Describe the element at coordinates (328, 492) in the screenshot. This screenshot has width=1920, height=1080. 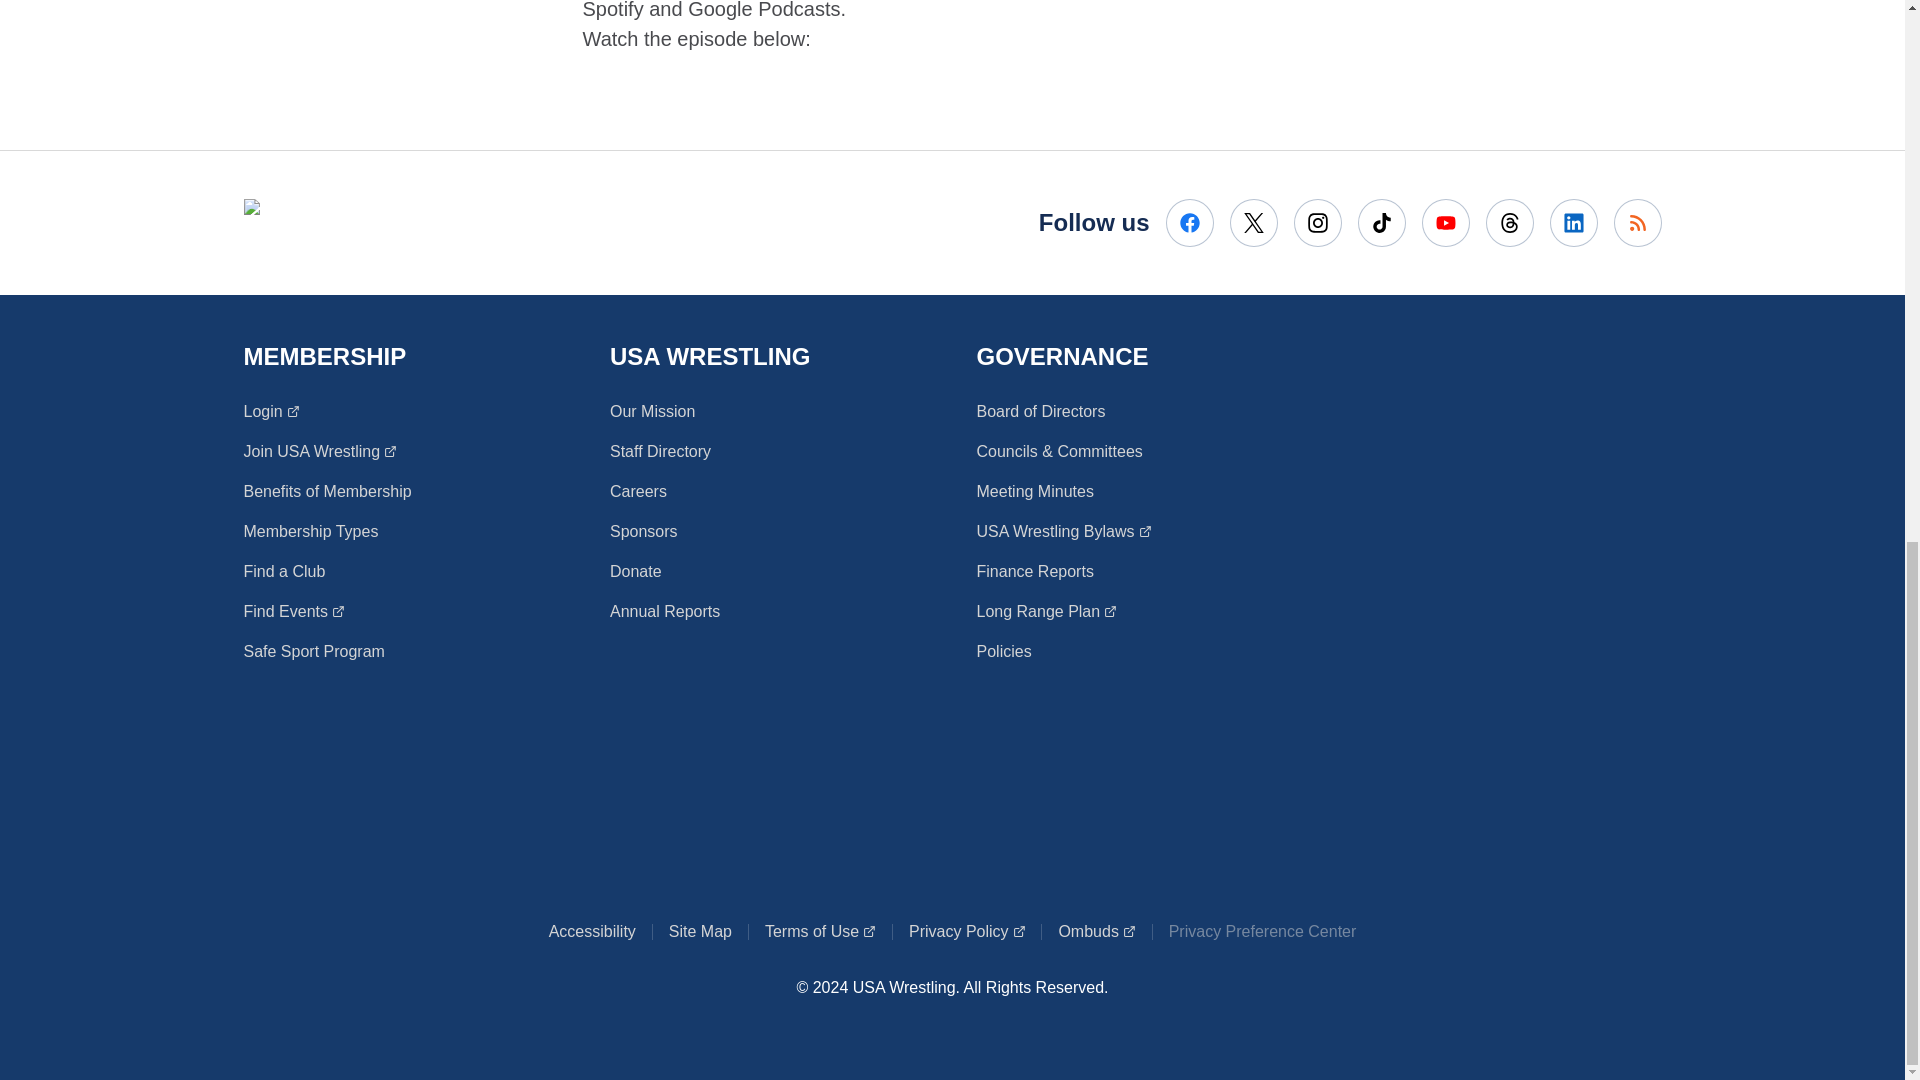
I see `Staff Directory` at that location.